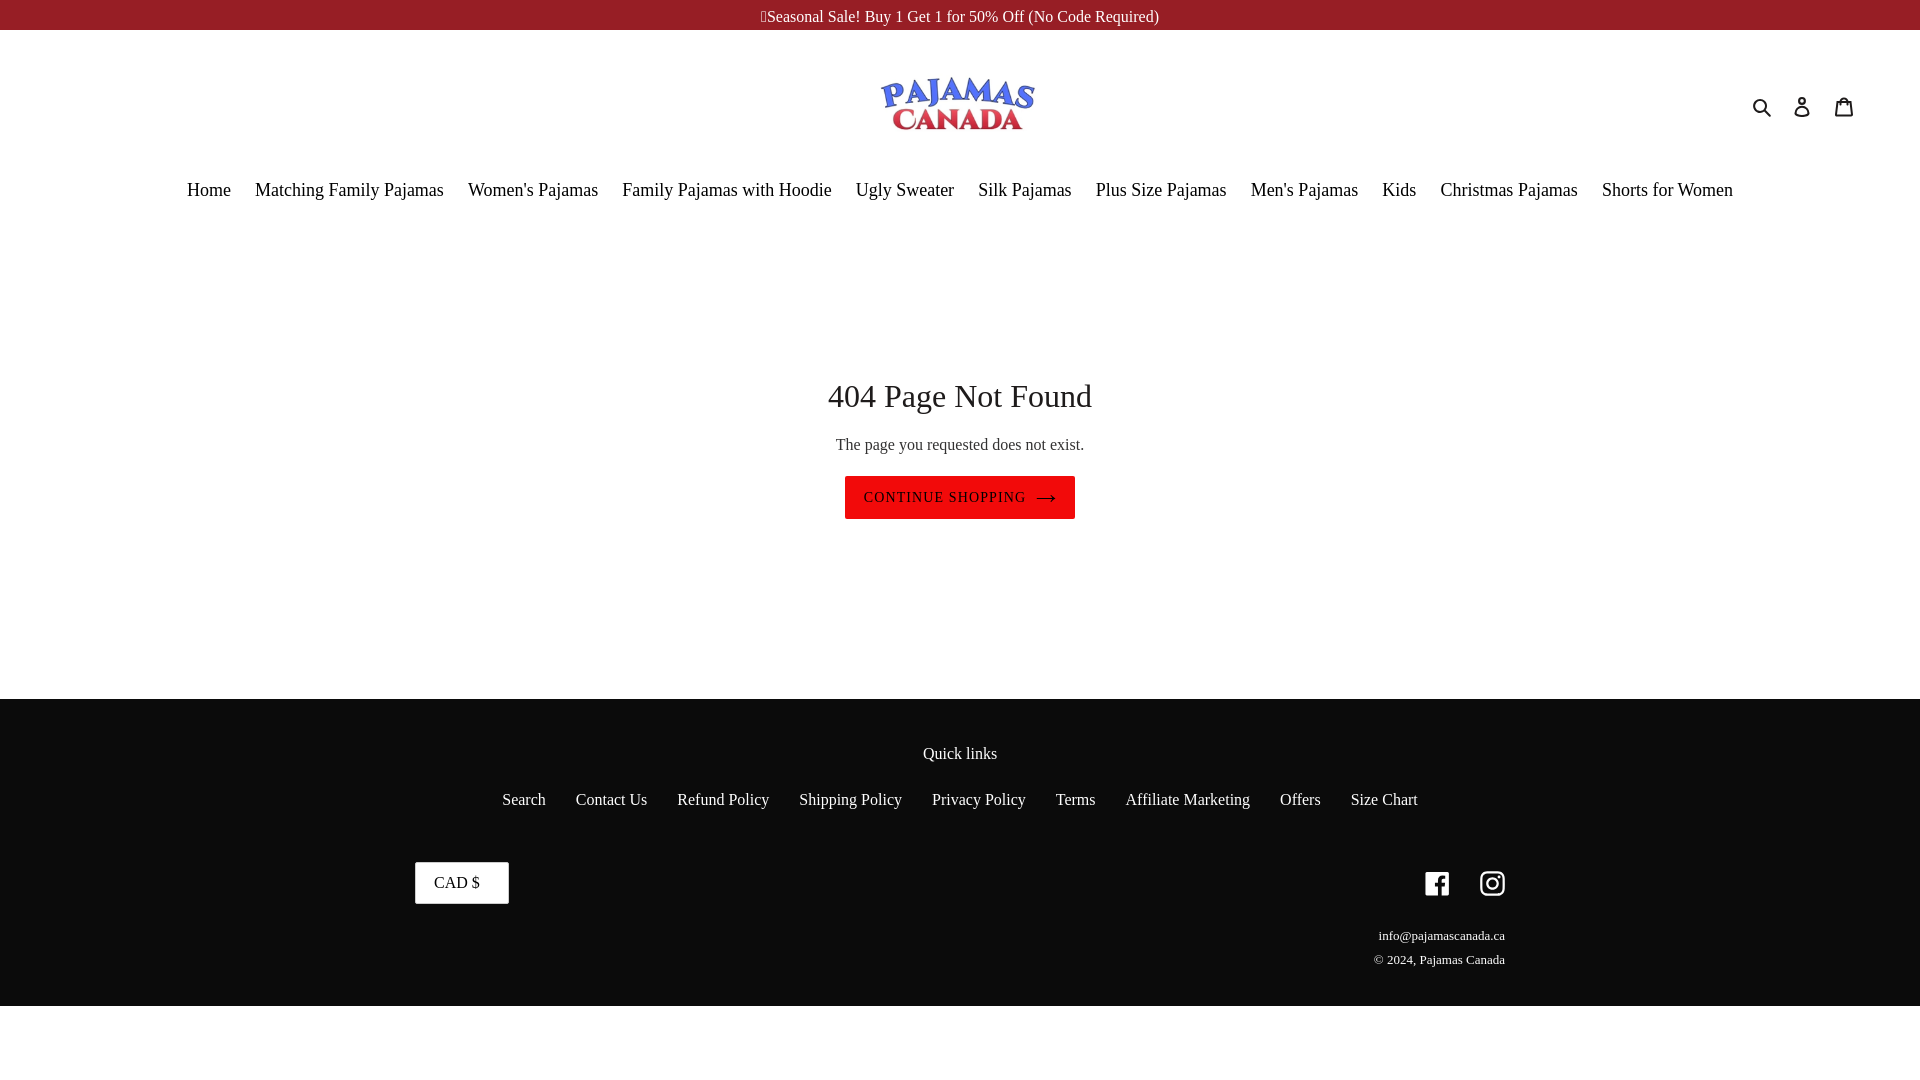 The height and width of the screenshot is (1080, 1920). Describe the element at coordinates (1161, 192) in the screenshot. I see `Plus Size Pajamas` at that location.